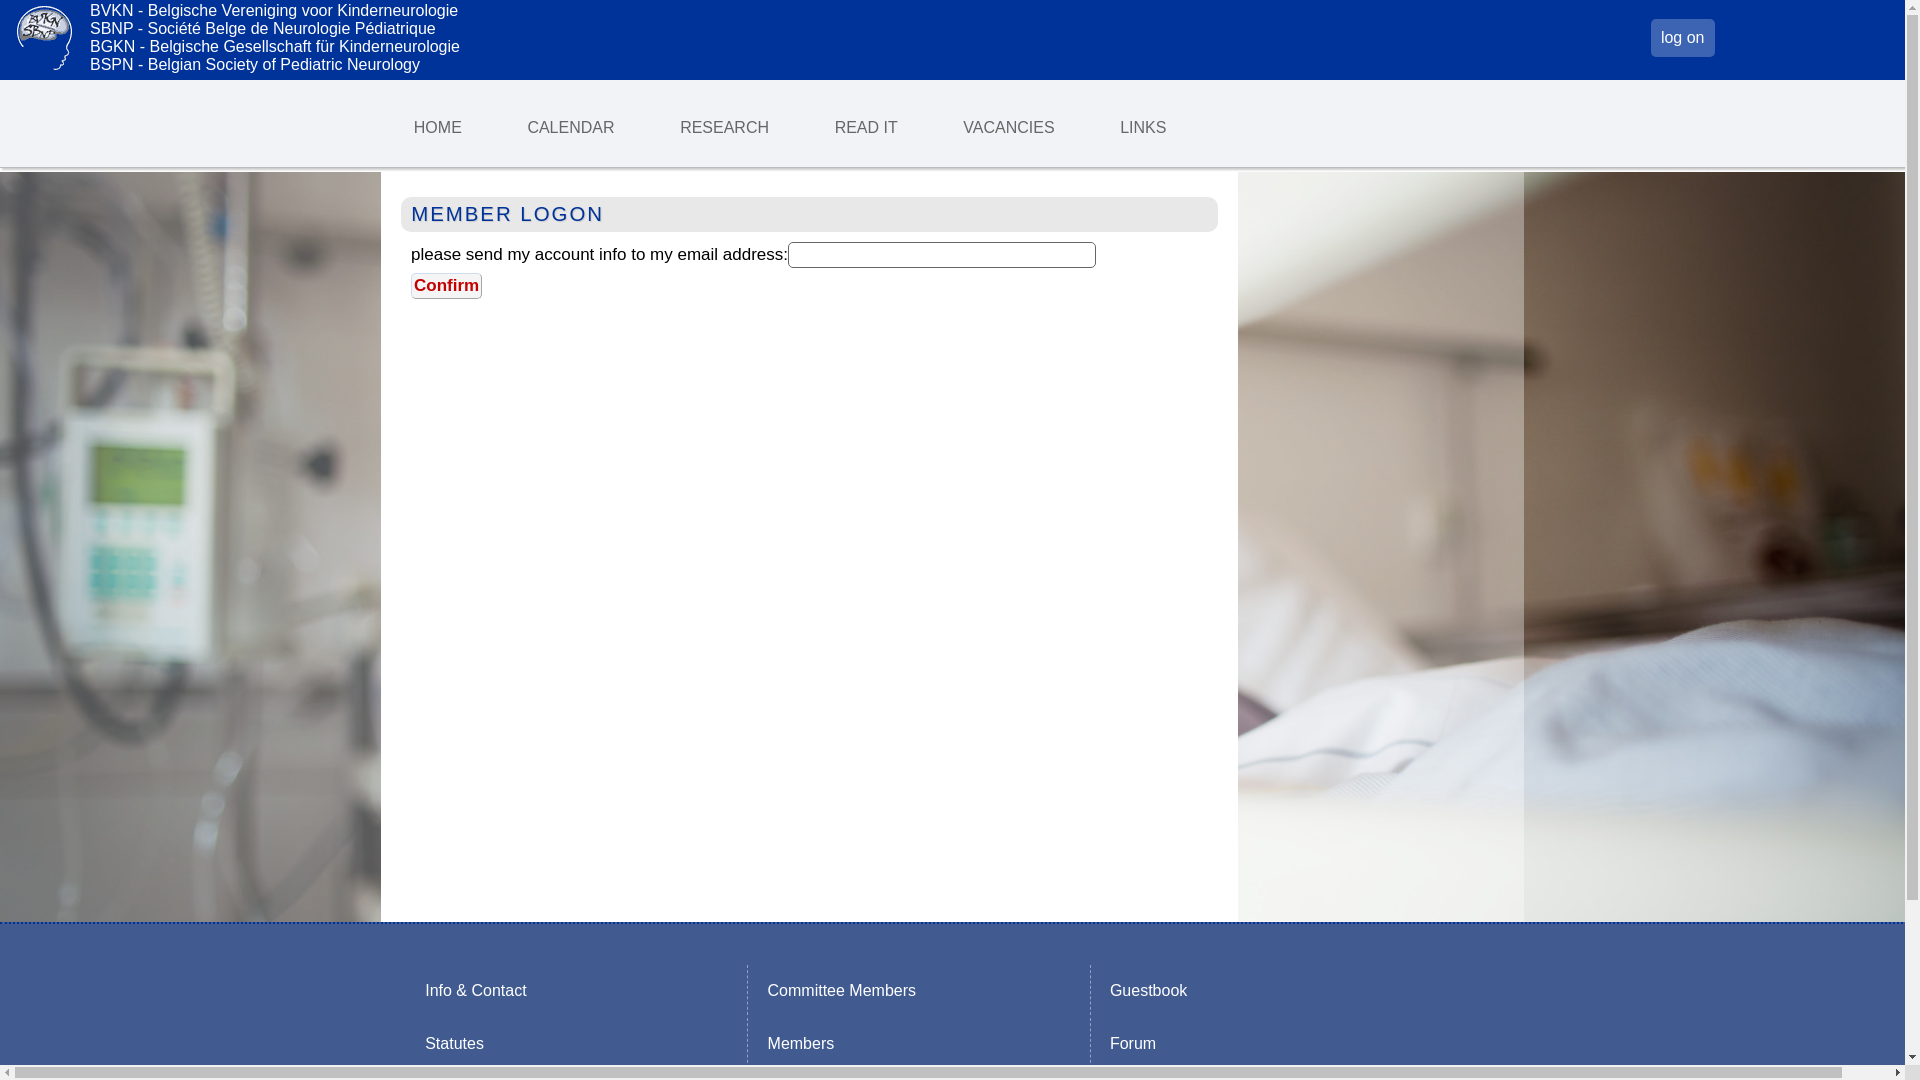  What do you see at coordinates (842, 990) in the screenshot?
I see `Committee Members` at bounding box center [842, 990].